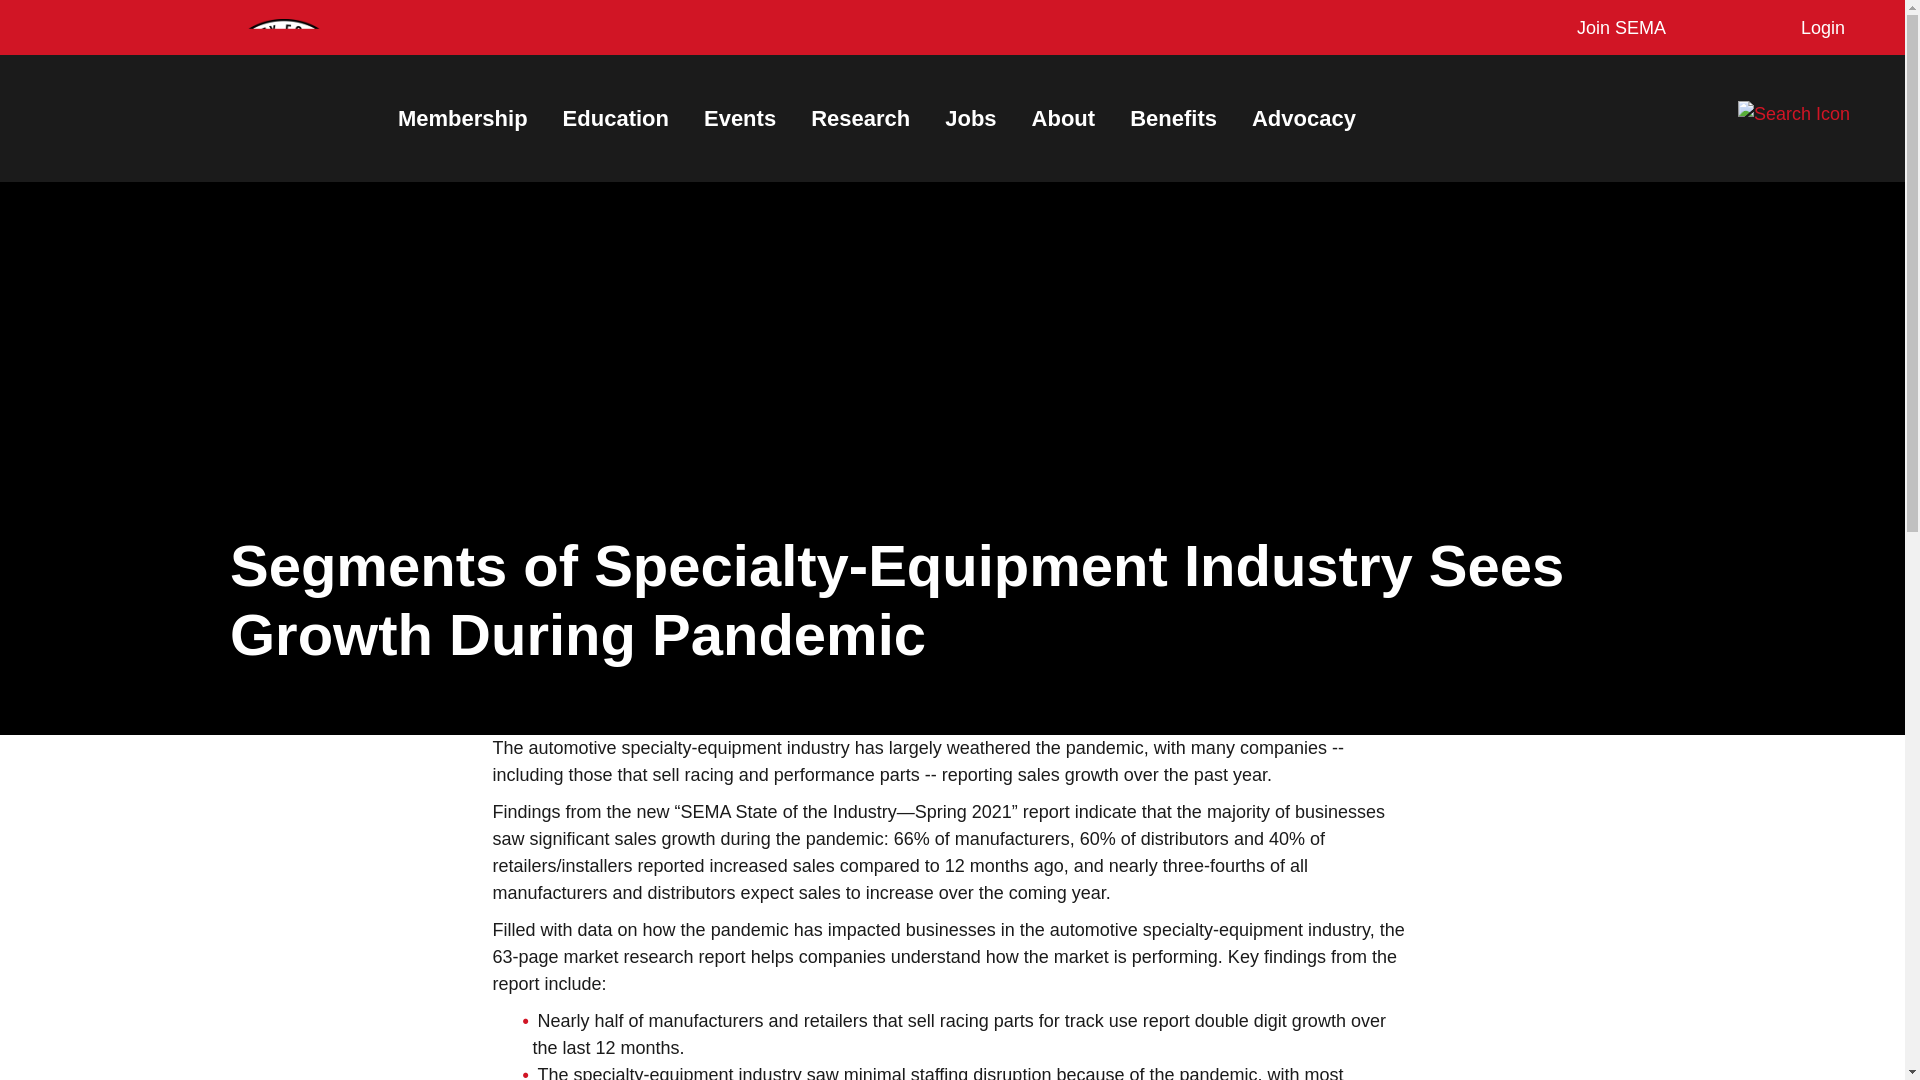 The width and height of the screenshot is (1920, 1080). Describe the element at coordinates (1616, 28) in the screenshot. I see `Join SEMA` at that location.